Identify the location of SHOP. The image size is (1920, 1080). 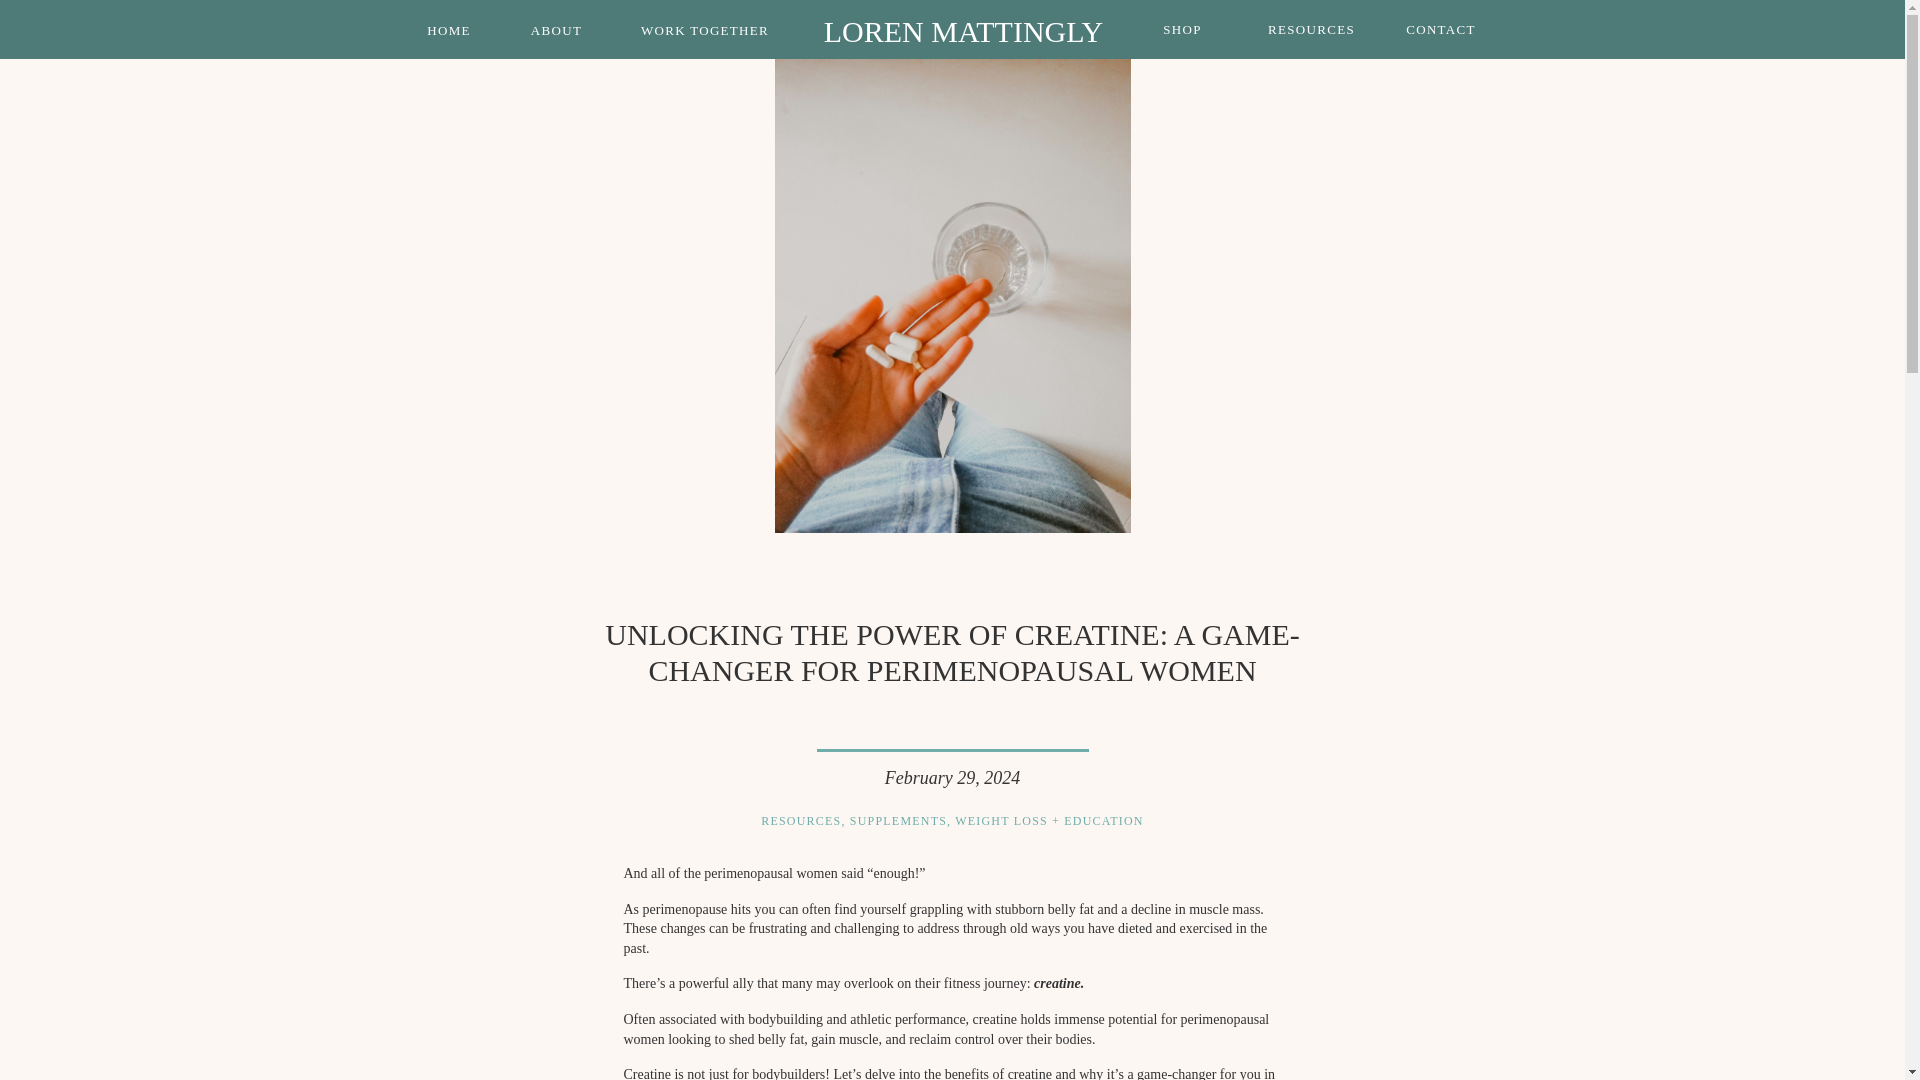
(1183, 29).